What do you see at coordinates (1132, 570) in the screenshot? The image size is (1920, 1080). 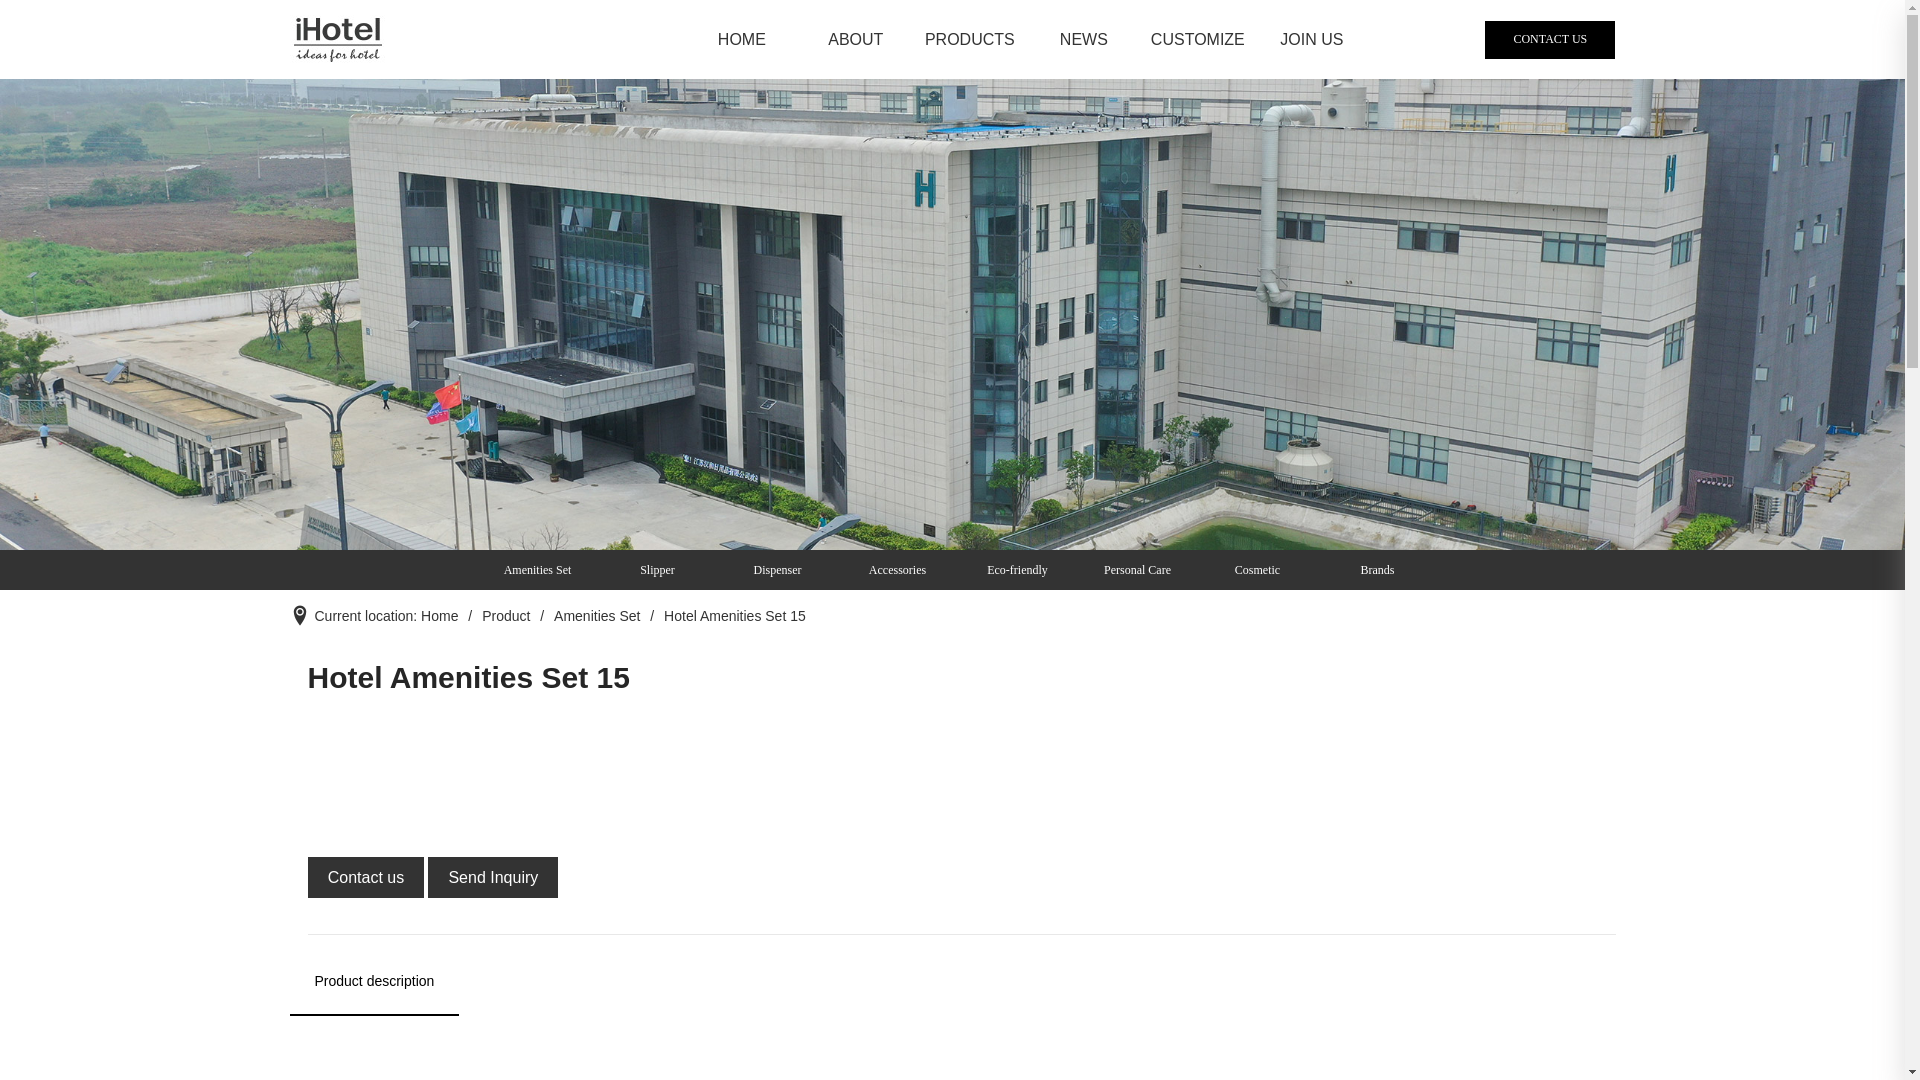 I see `Personal Care` at bounding box center [1132, 570].